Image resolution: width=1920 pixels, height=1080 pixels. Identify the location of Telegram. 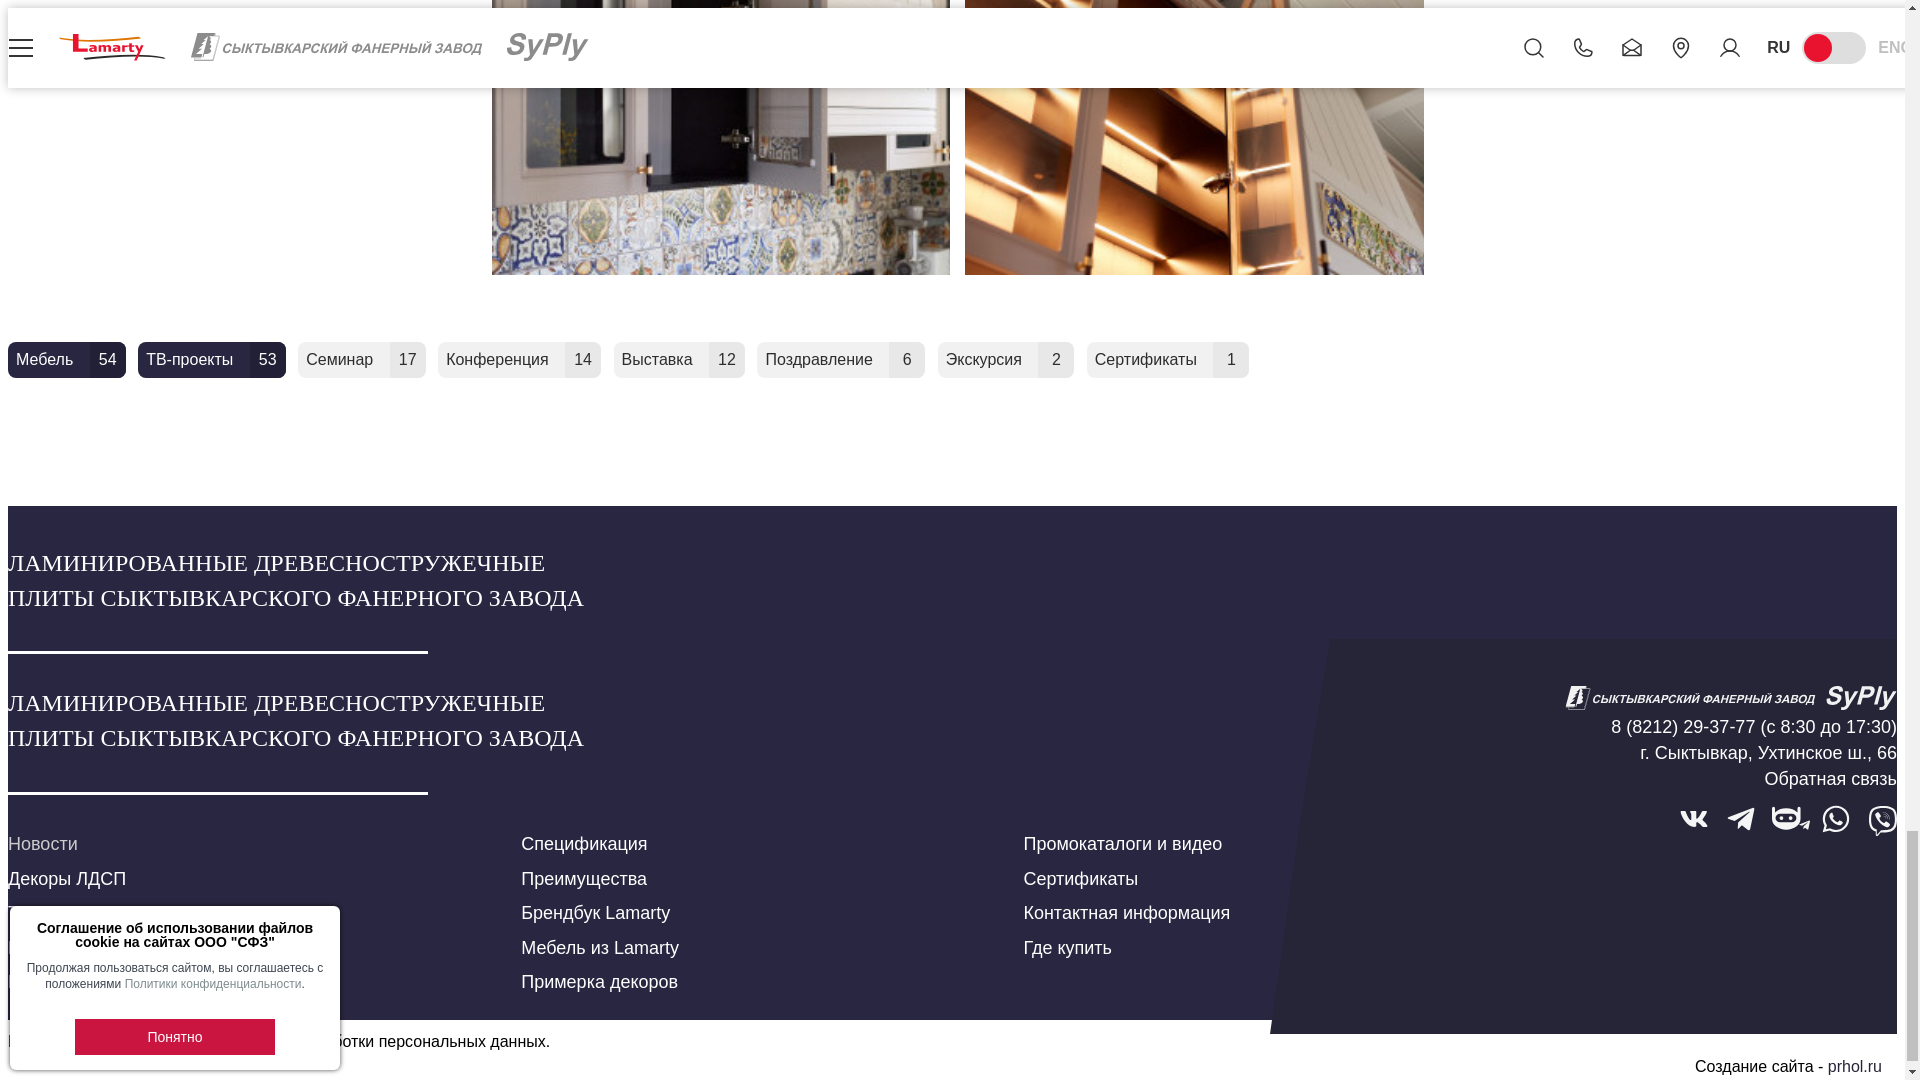
(1740, 820).